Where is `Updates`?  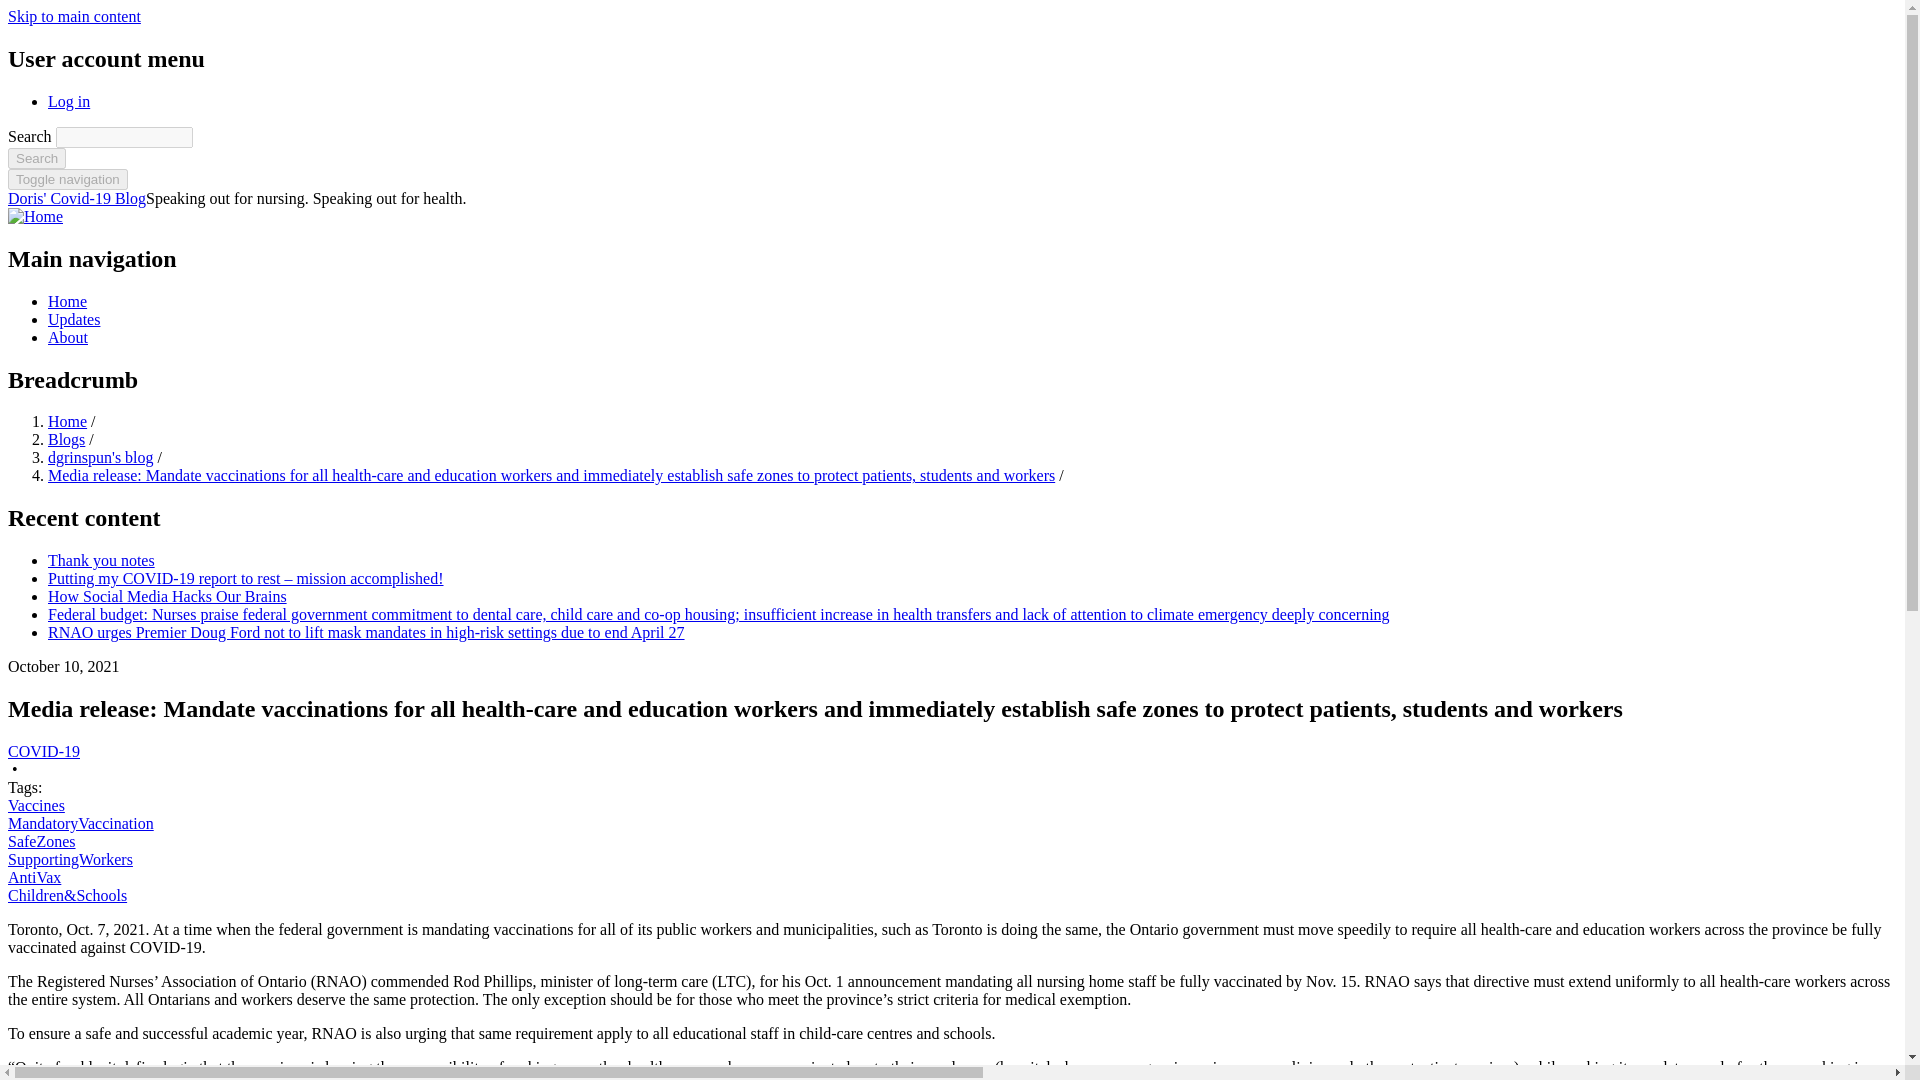 Updates is located at coordinates (74, 320).